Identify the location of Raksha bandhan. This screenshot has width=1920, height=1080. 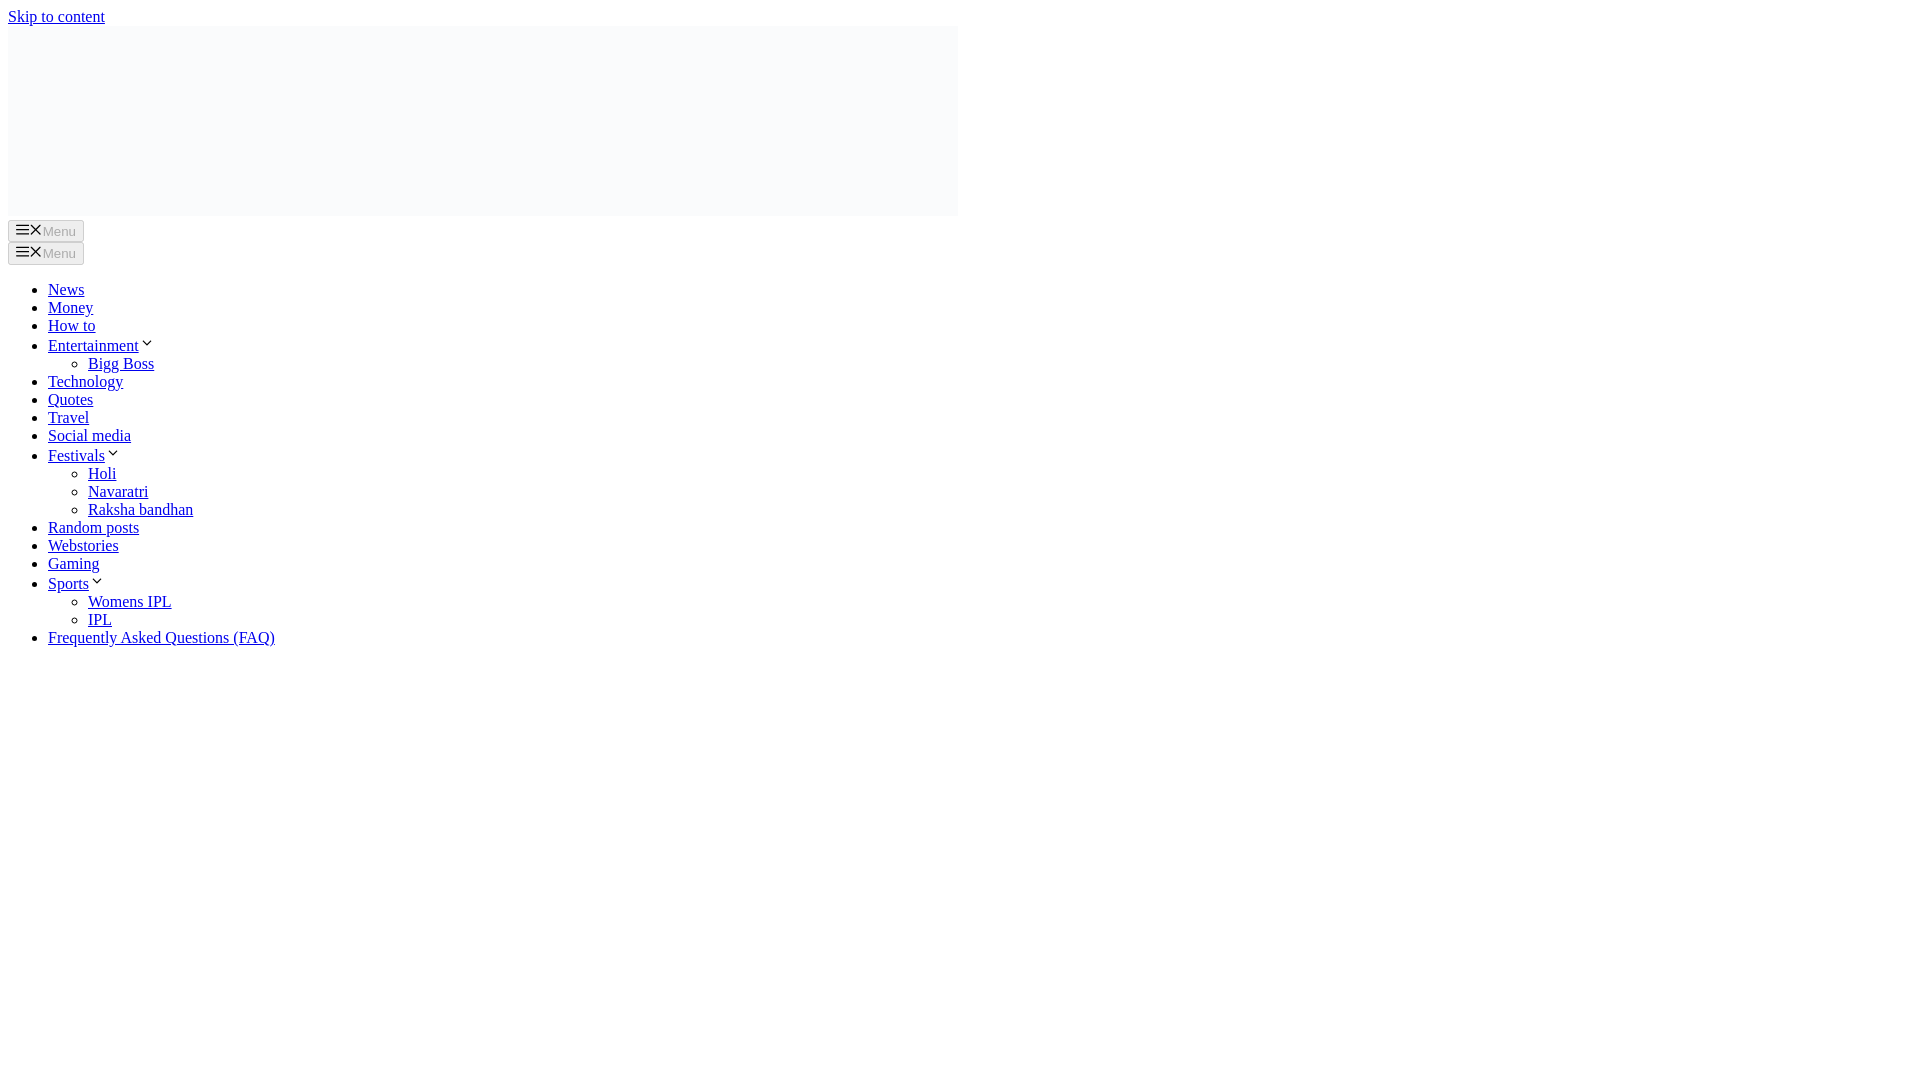
(140, 510).